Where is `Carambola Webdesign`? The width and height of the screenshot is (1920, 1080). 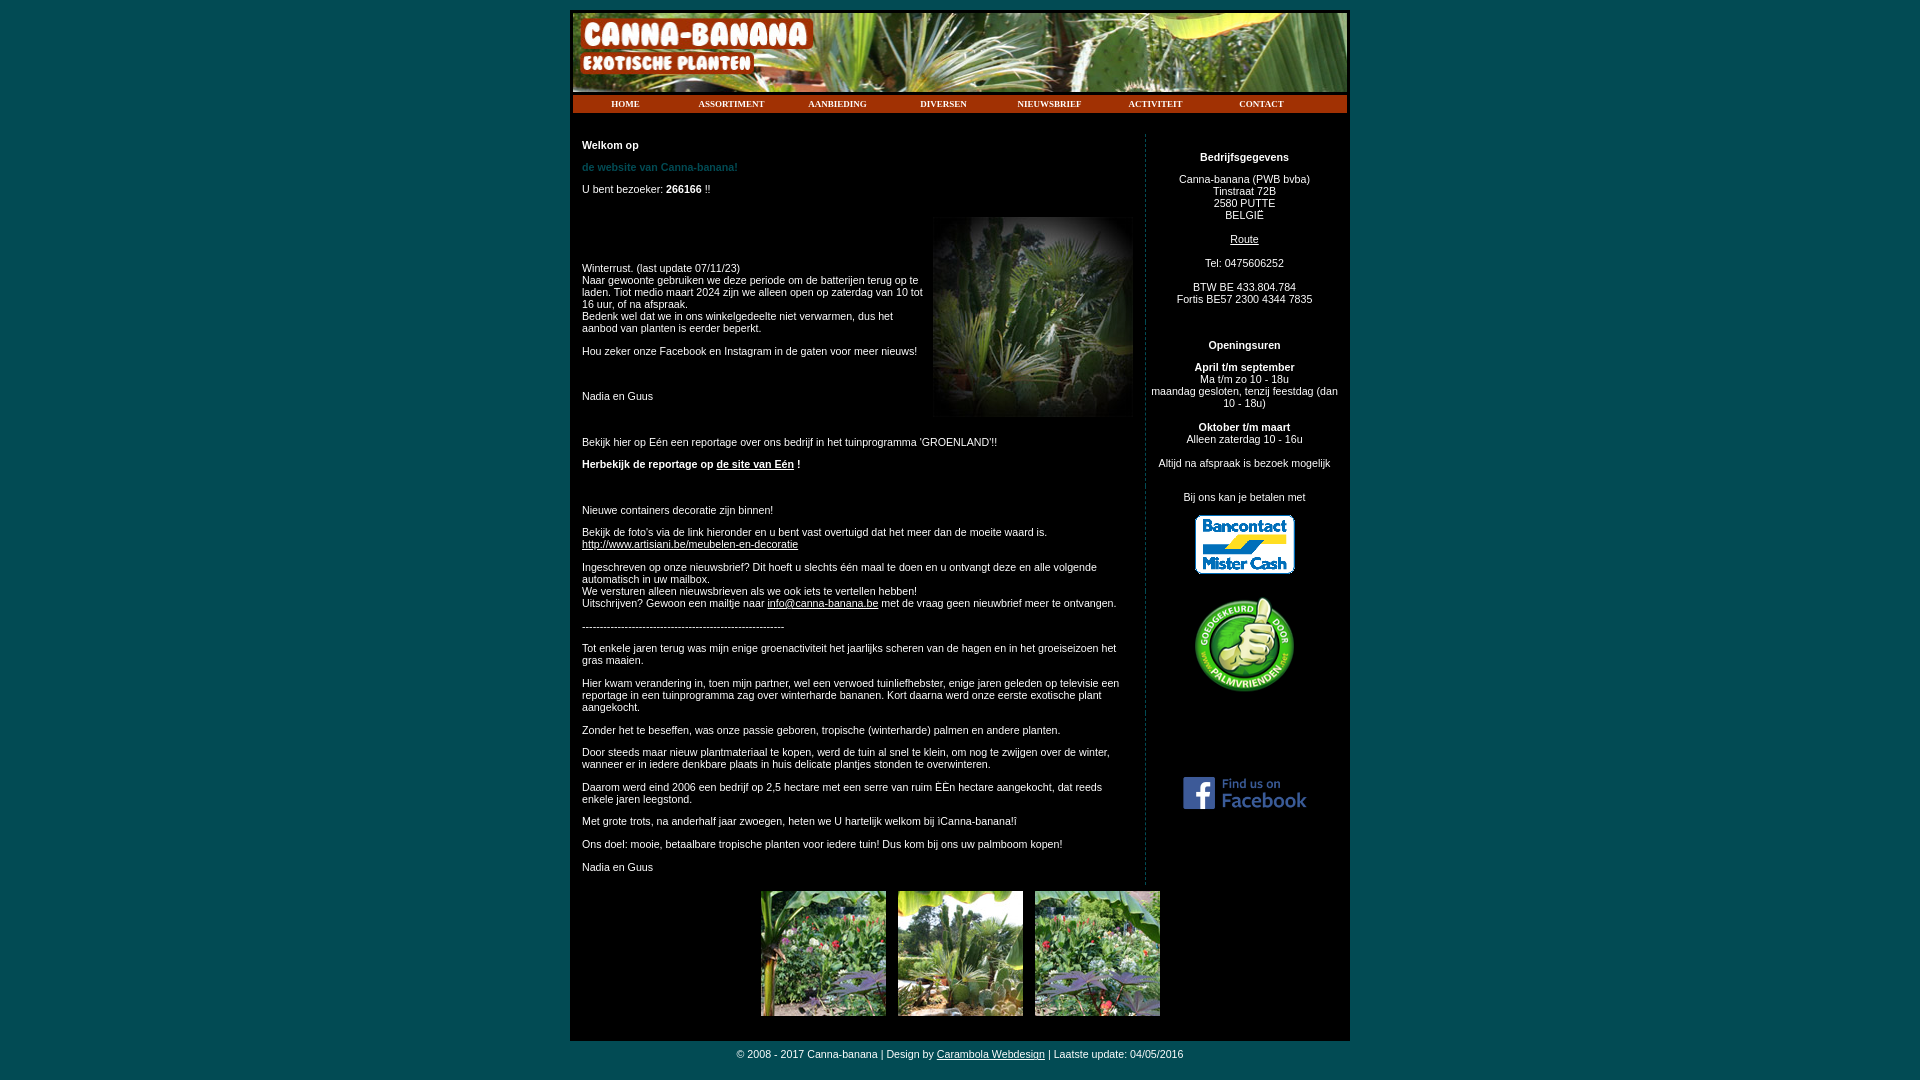
Carambola Webdesign is located at coordinates (991, 1054).